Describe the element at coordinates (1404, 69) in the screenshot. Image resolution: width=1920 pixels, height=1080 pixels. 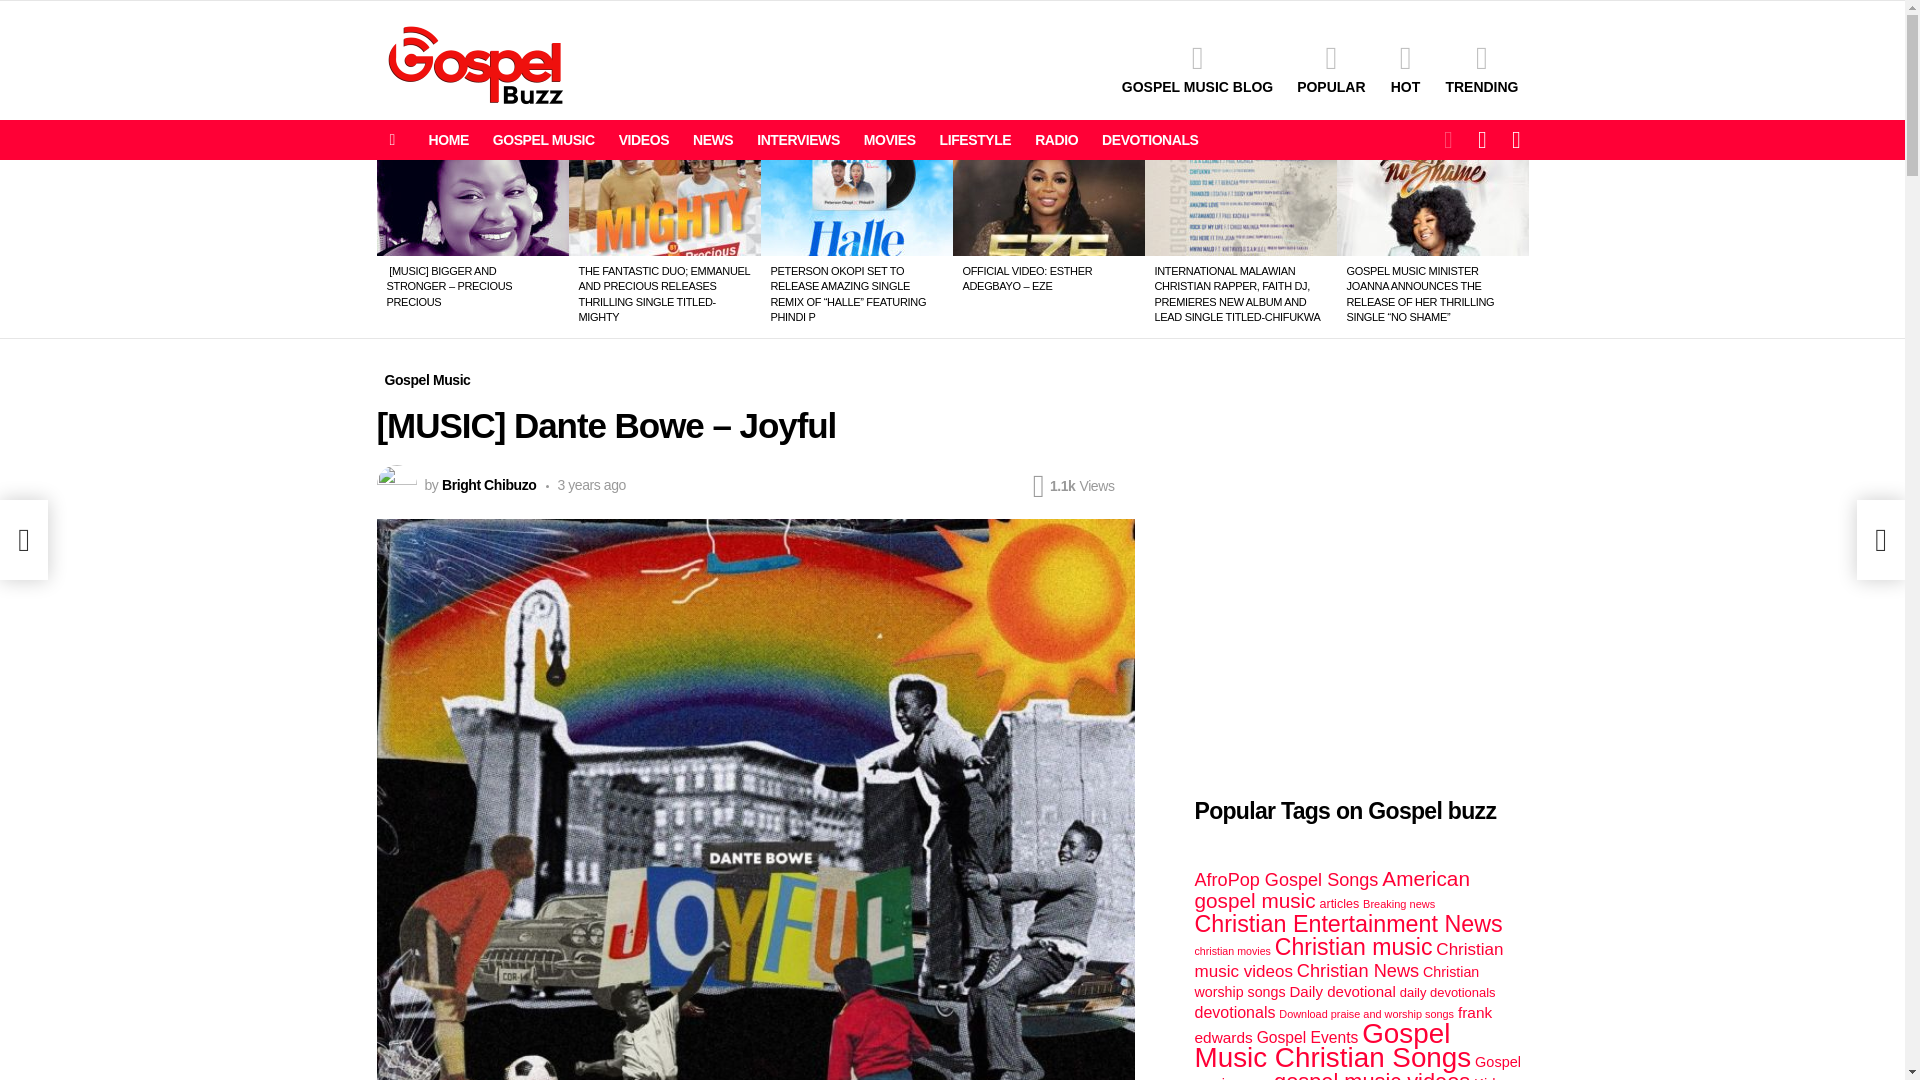
I see `HOT` at that location.